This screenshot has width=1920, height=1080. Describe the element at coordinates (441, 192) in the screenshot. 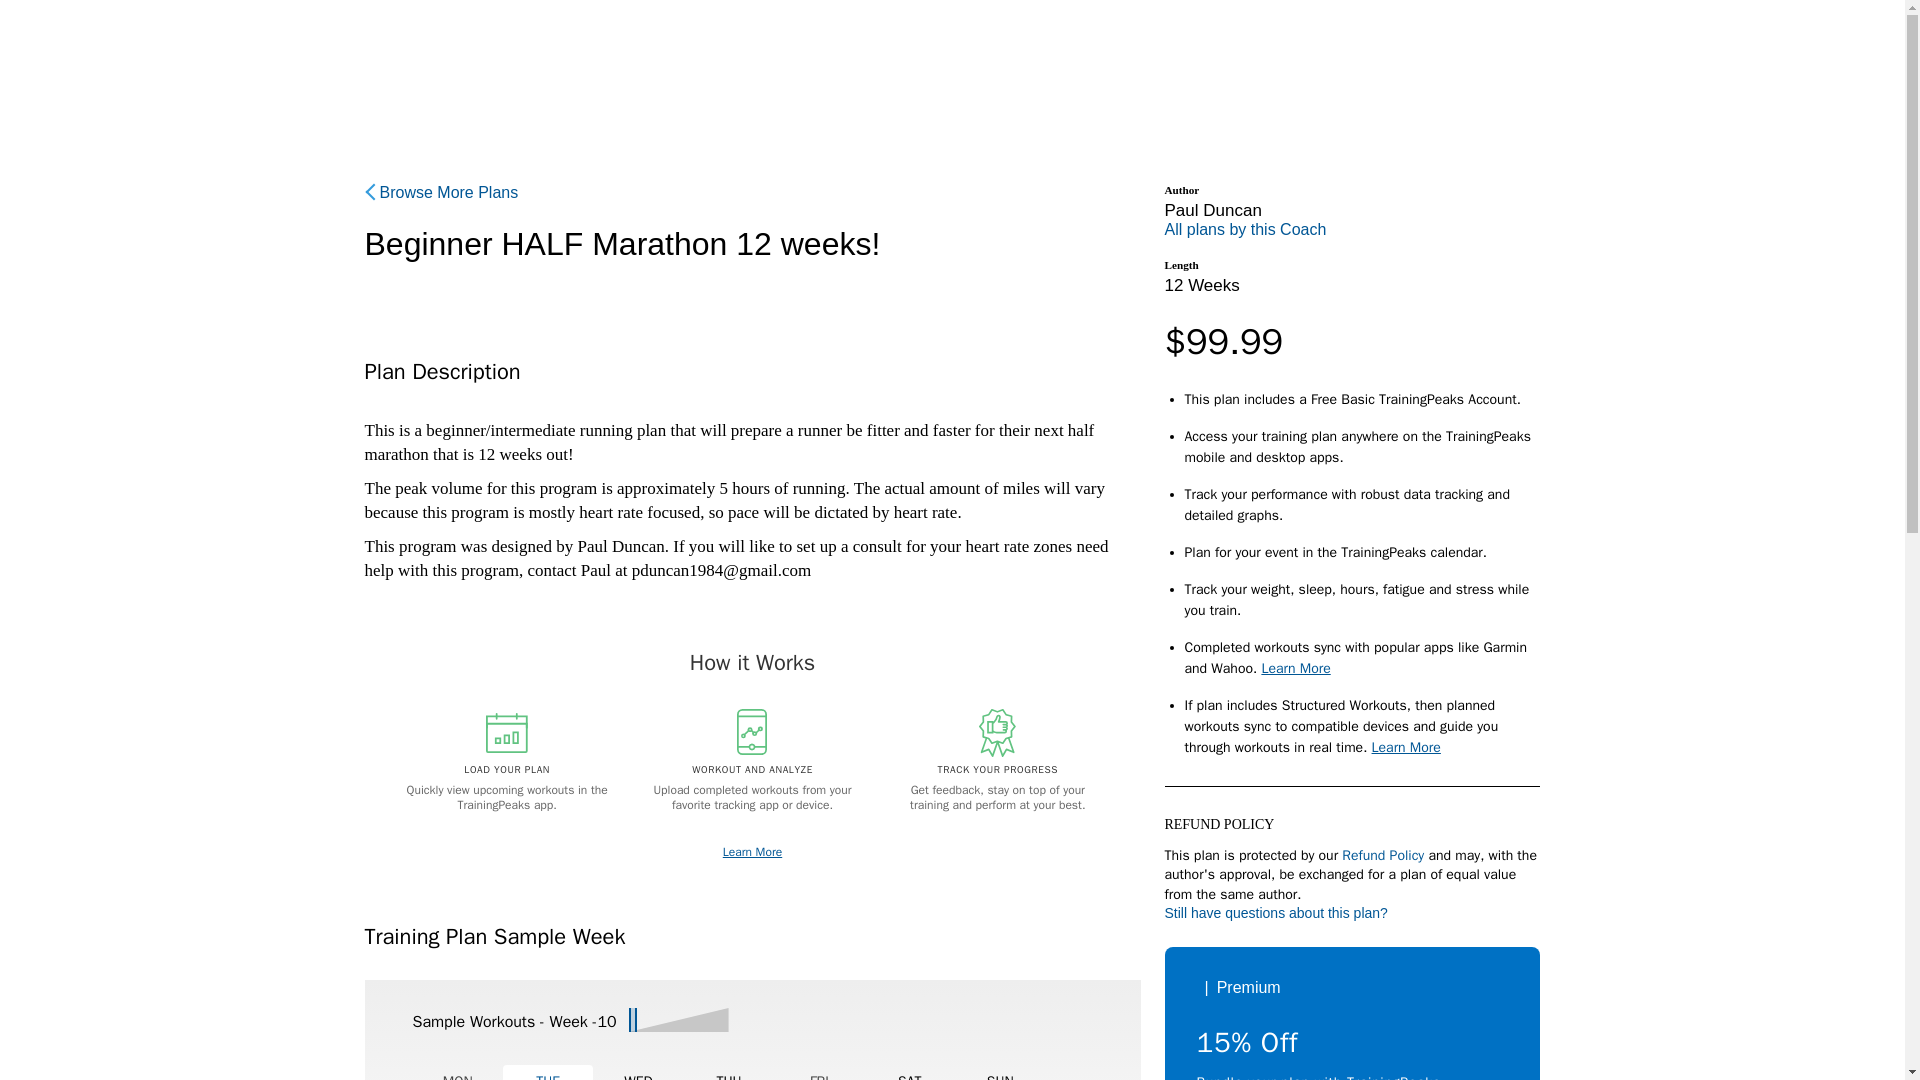

I see `Browse More Plans` at that location.